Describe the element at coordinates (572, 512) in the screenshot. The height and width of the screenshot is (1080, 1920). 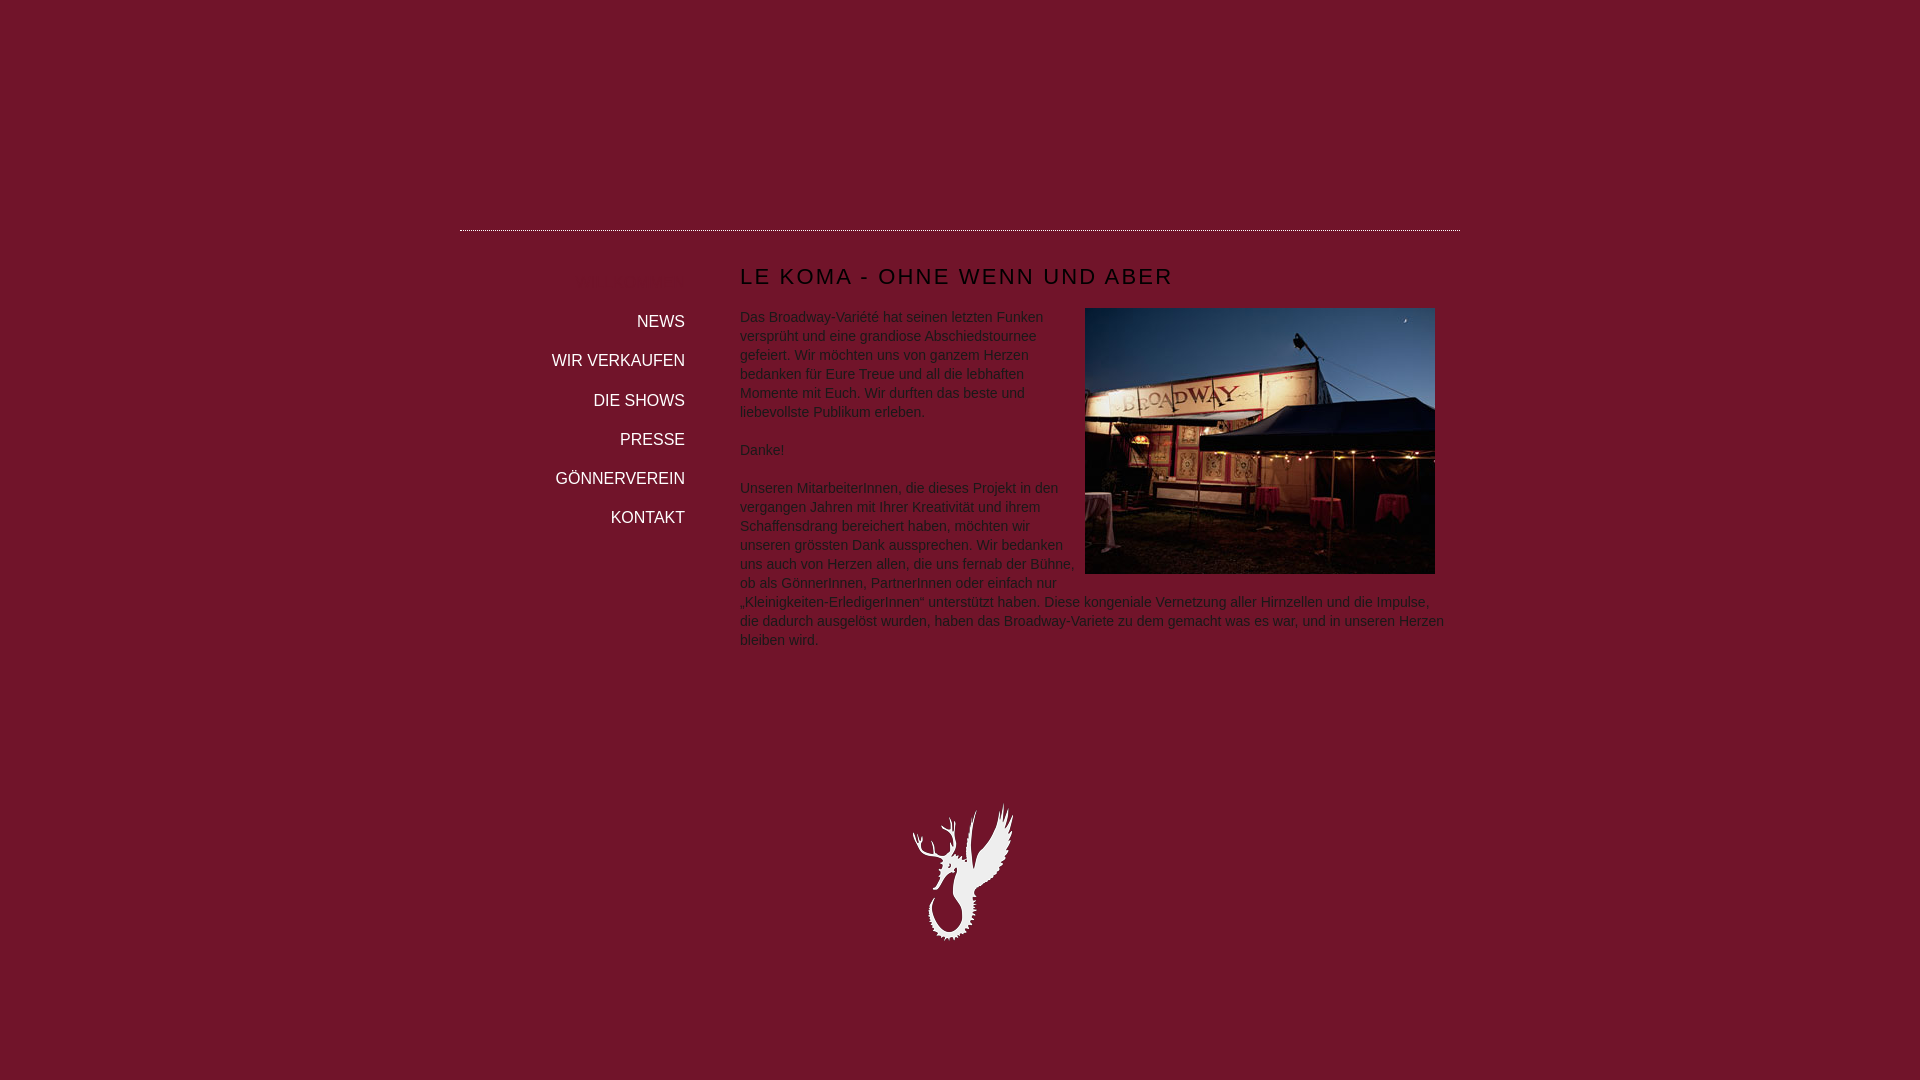
I see `KONTAKT` at that location.